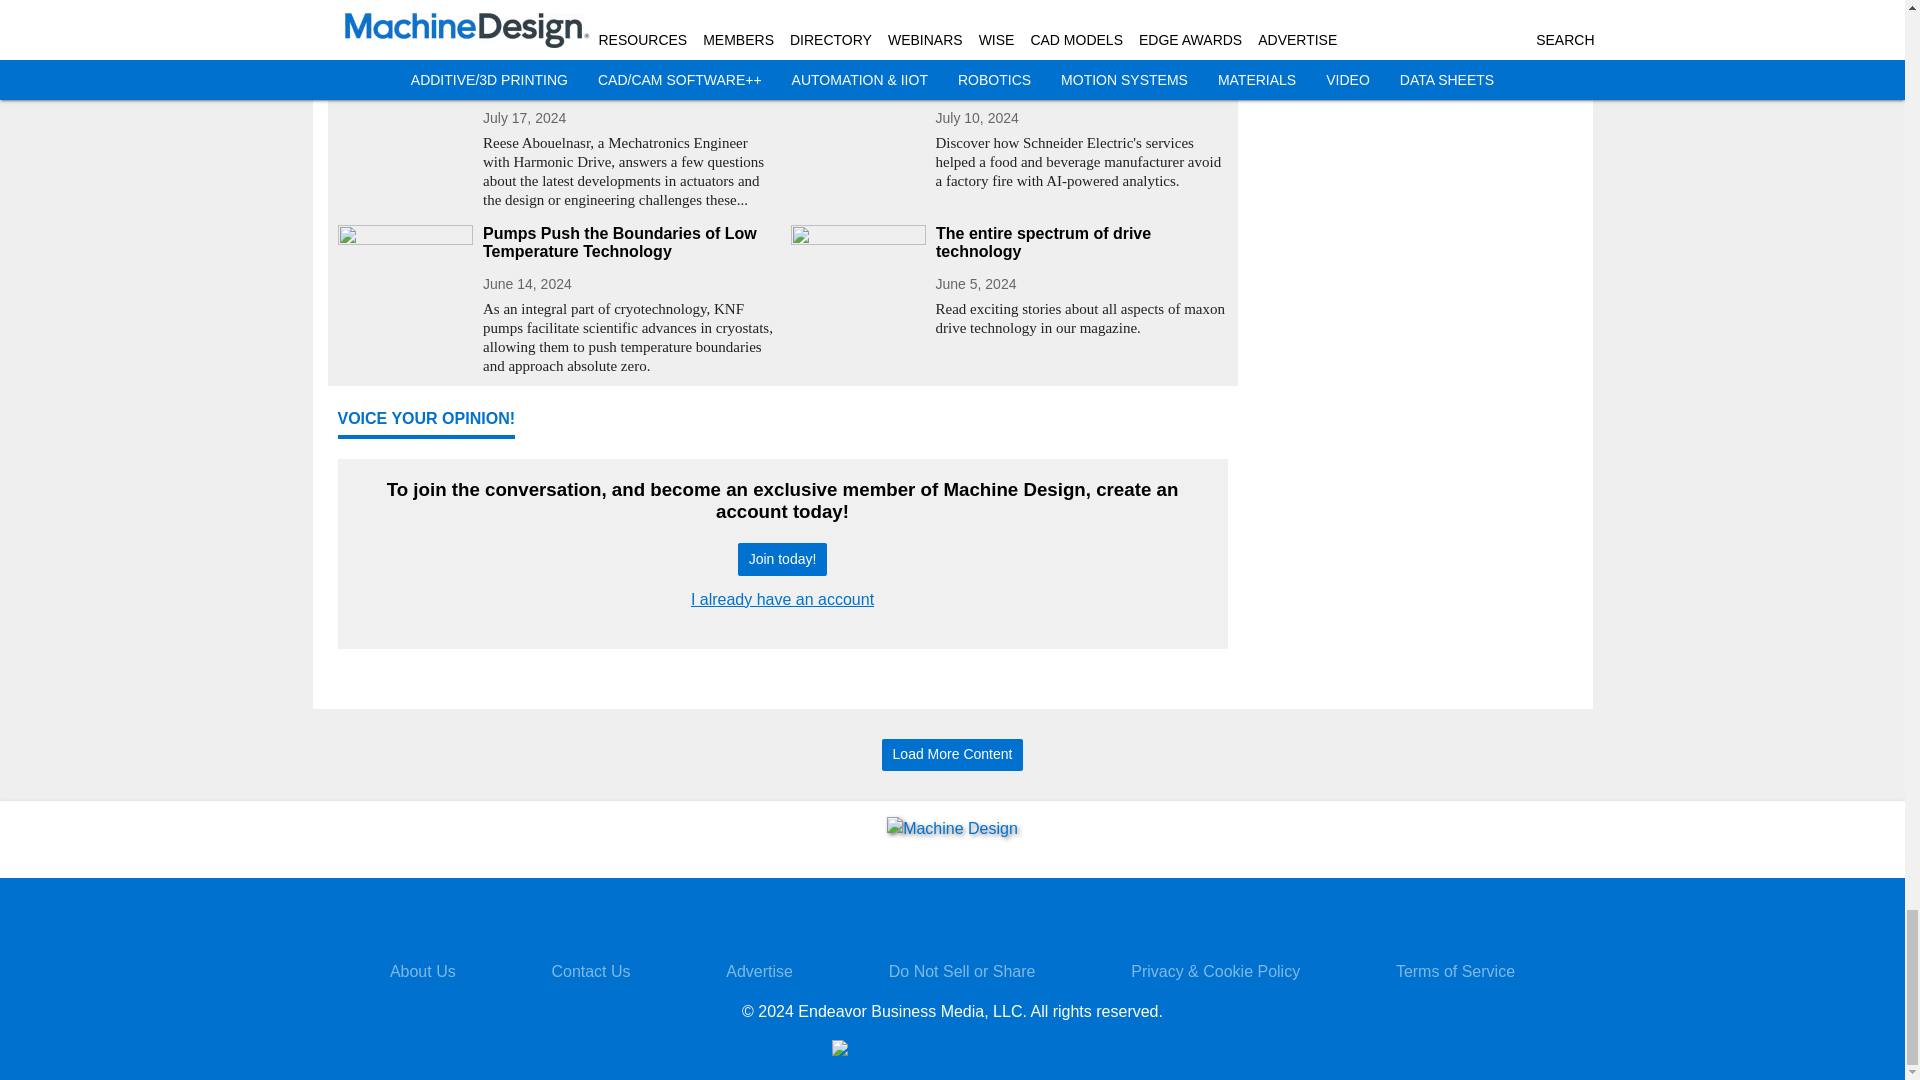 Image resolution: width=1920 pixels, height=1080 pixels. Describe the element at coordinates (628, 77) in the screenshot. I see `How to Build Better Robotics with Integrated Actuators` at that location.